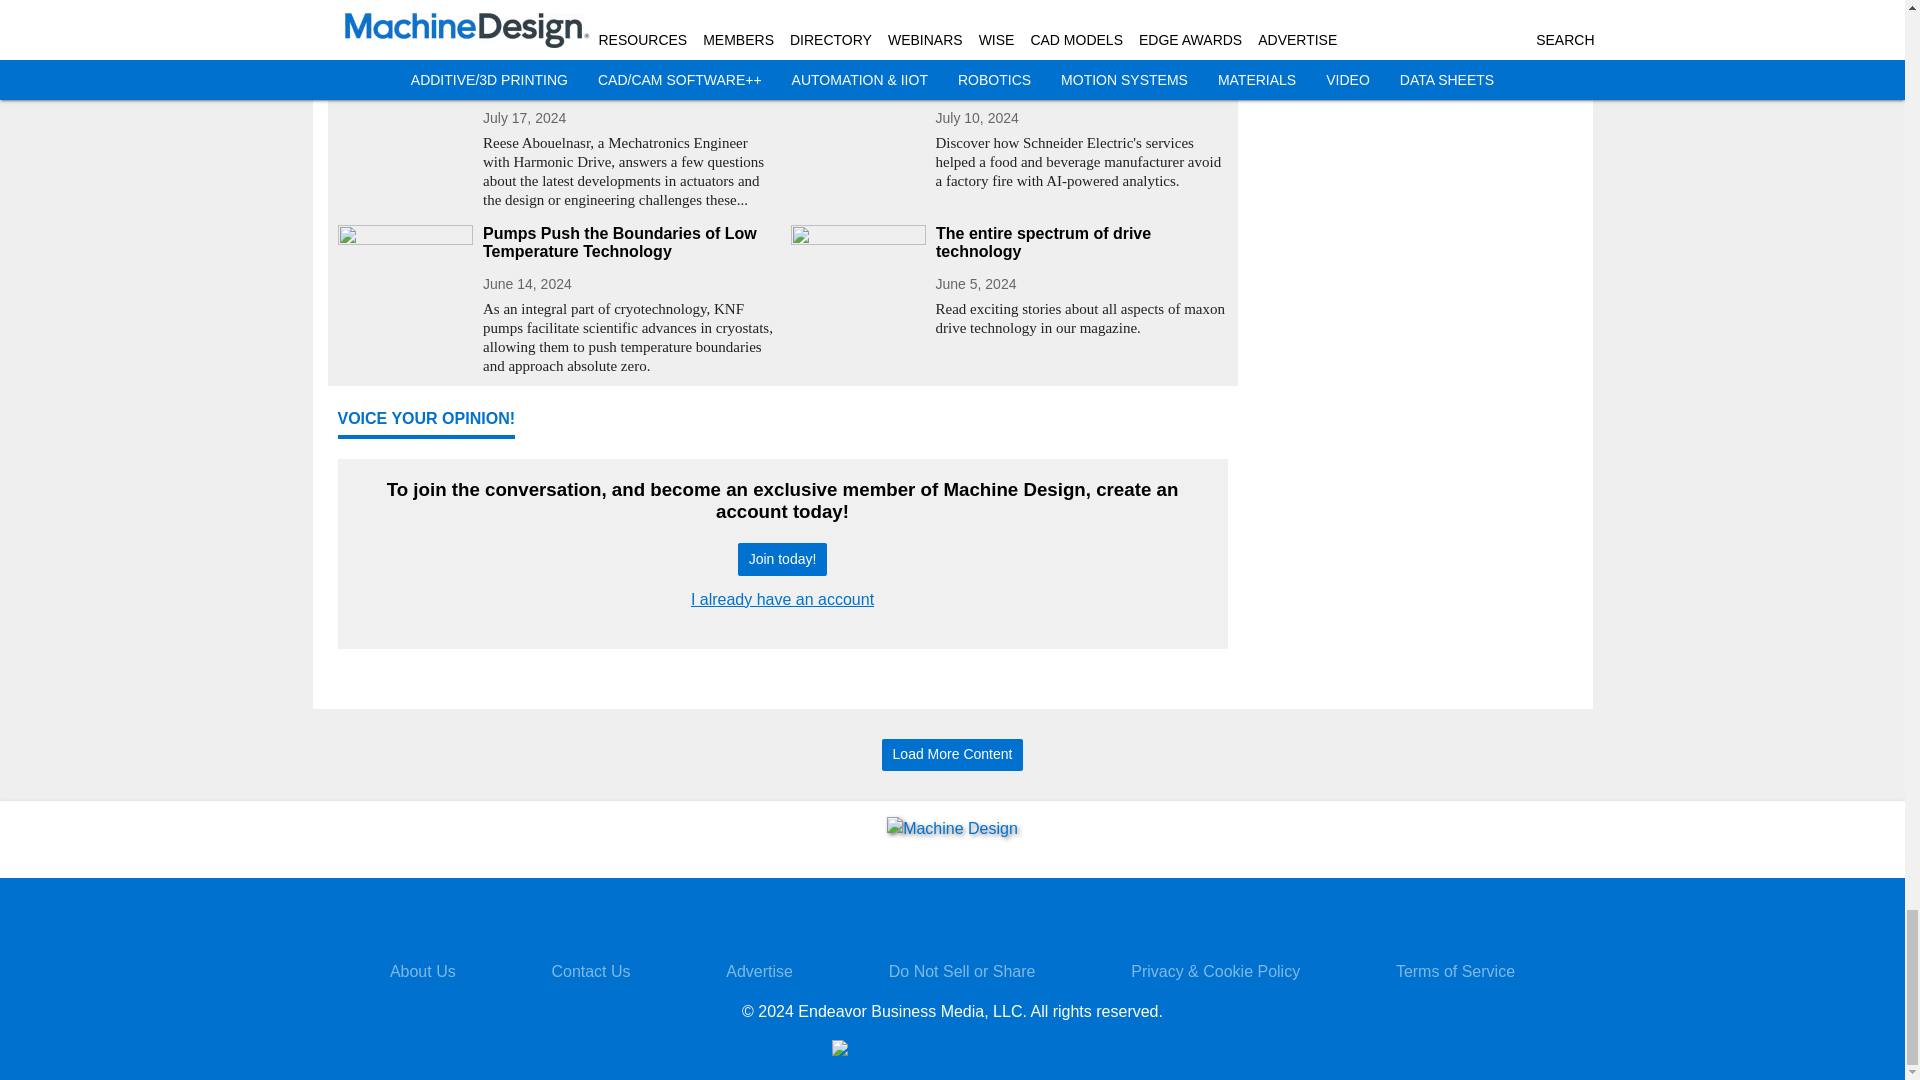 Image resolution: width=1920 pixels, height=1080 pixels. Describe the element at coordinates (628, 77) in the screenshot. I see `How to Build Better Robotics with Integrated Actuators` at that location.